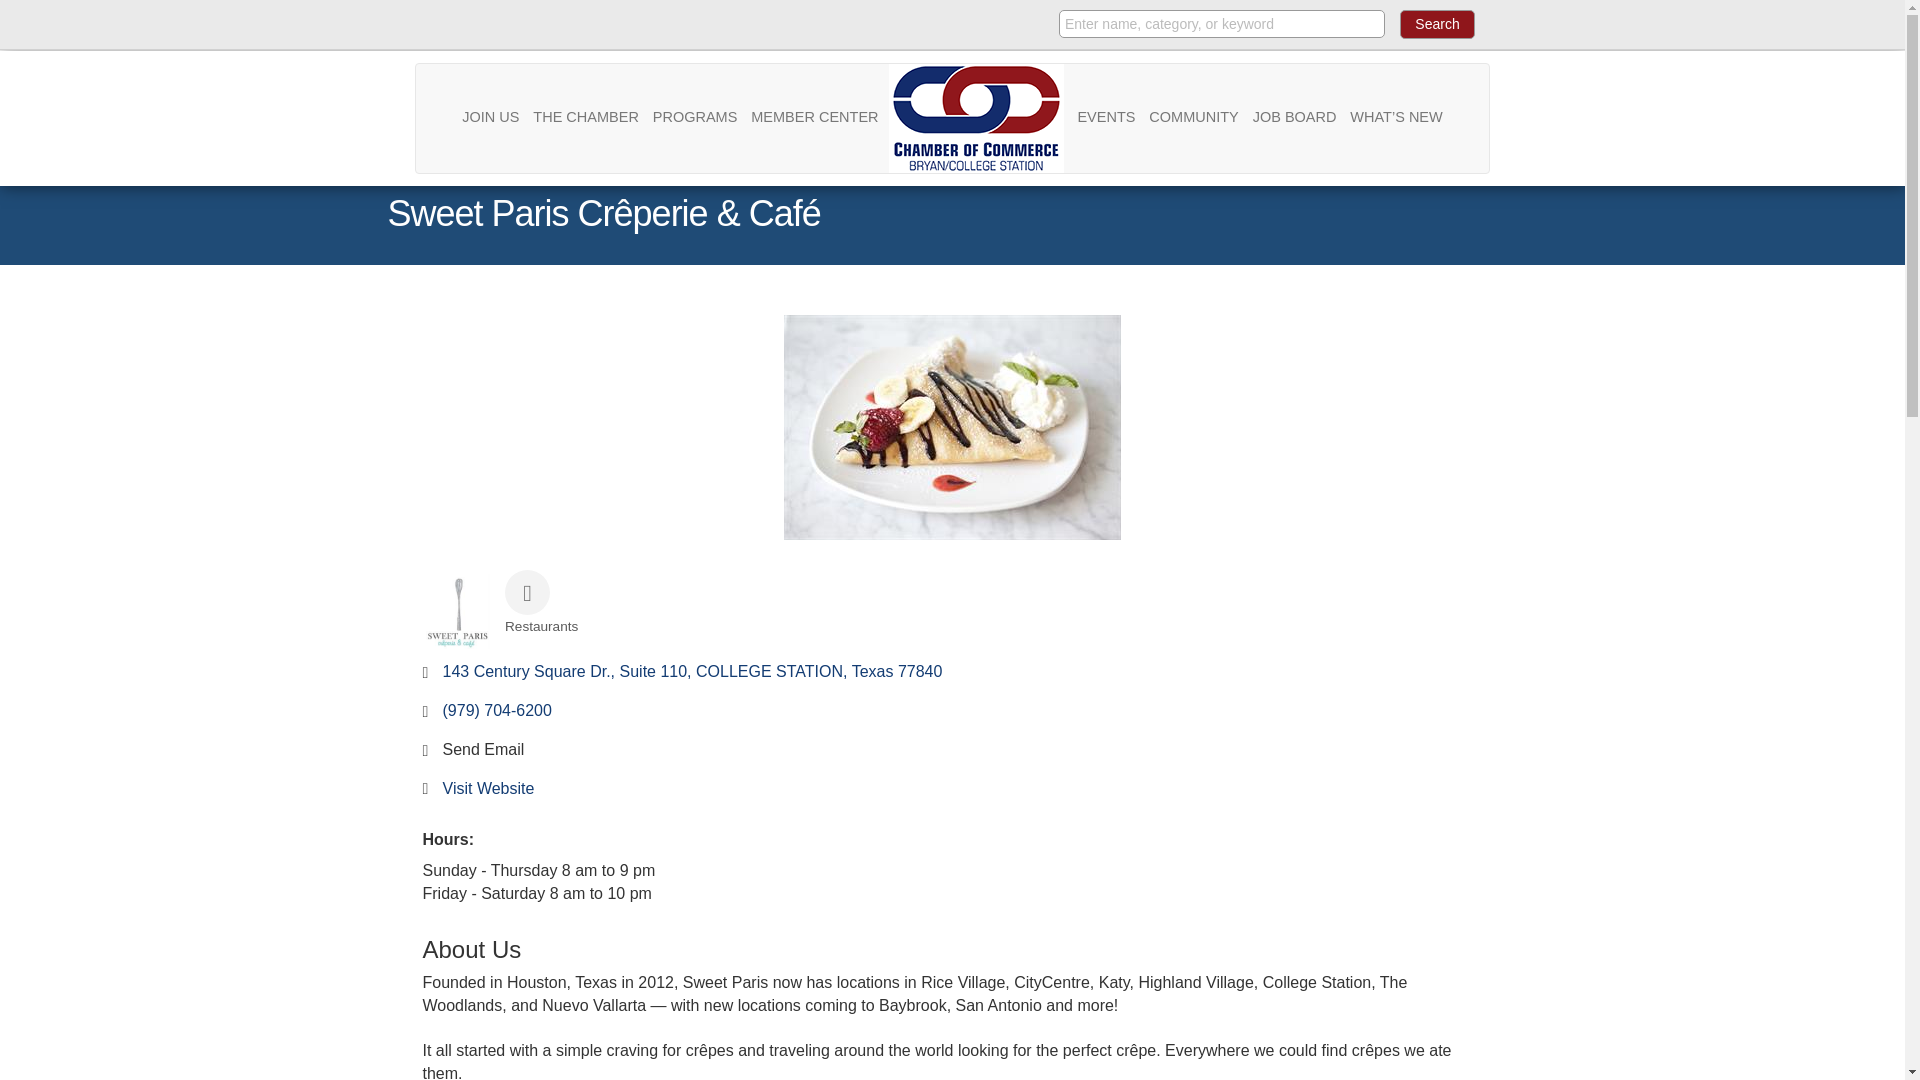 This screenshot has width=1920, height=1080. What do you see at coordinates (586, 116) in the screenshot?
I see `THE CHAMBER` at bounding box center [586, 116].